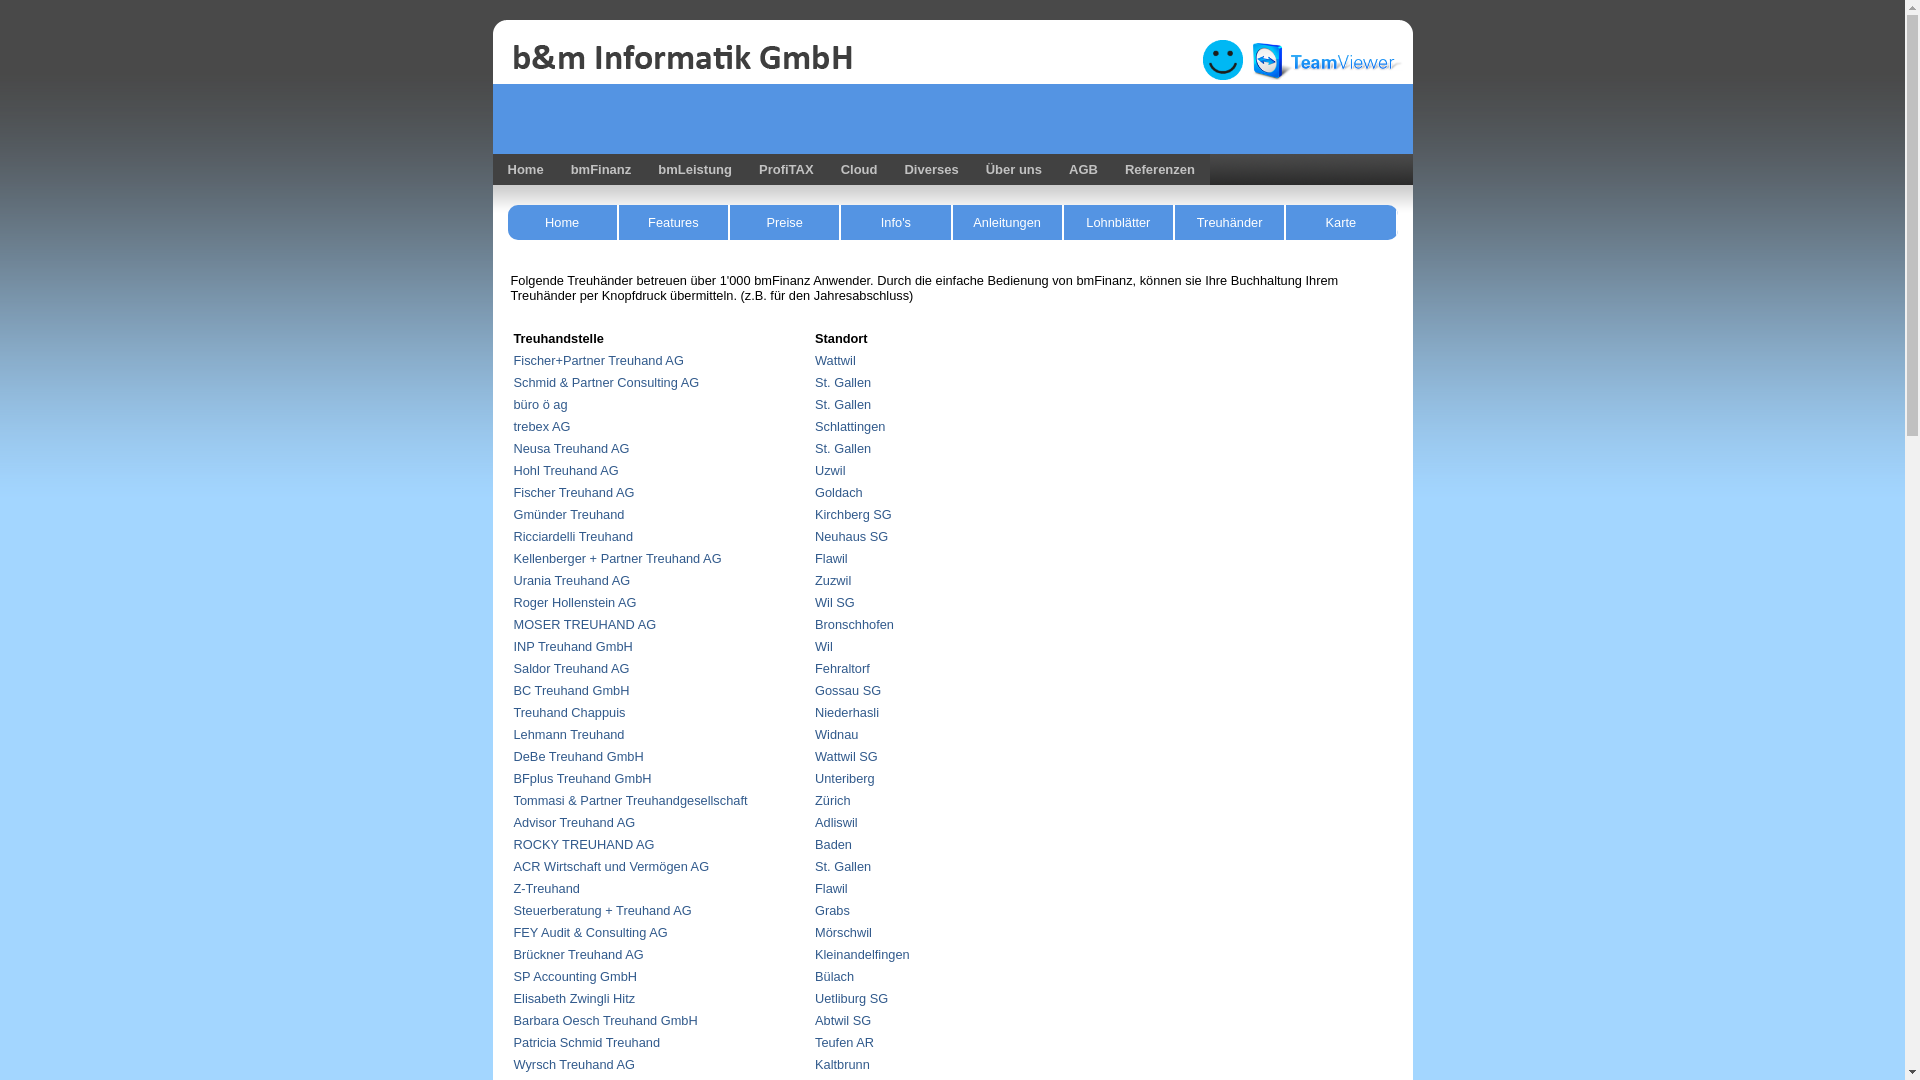 The image size is (1920, 1080). What do you see at coordinates (835, 602) in the screenshot?
I see `Wil SG` at bounding box center [835, 602].